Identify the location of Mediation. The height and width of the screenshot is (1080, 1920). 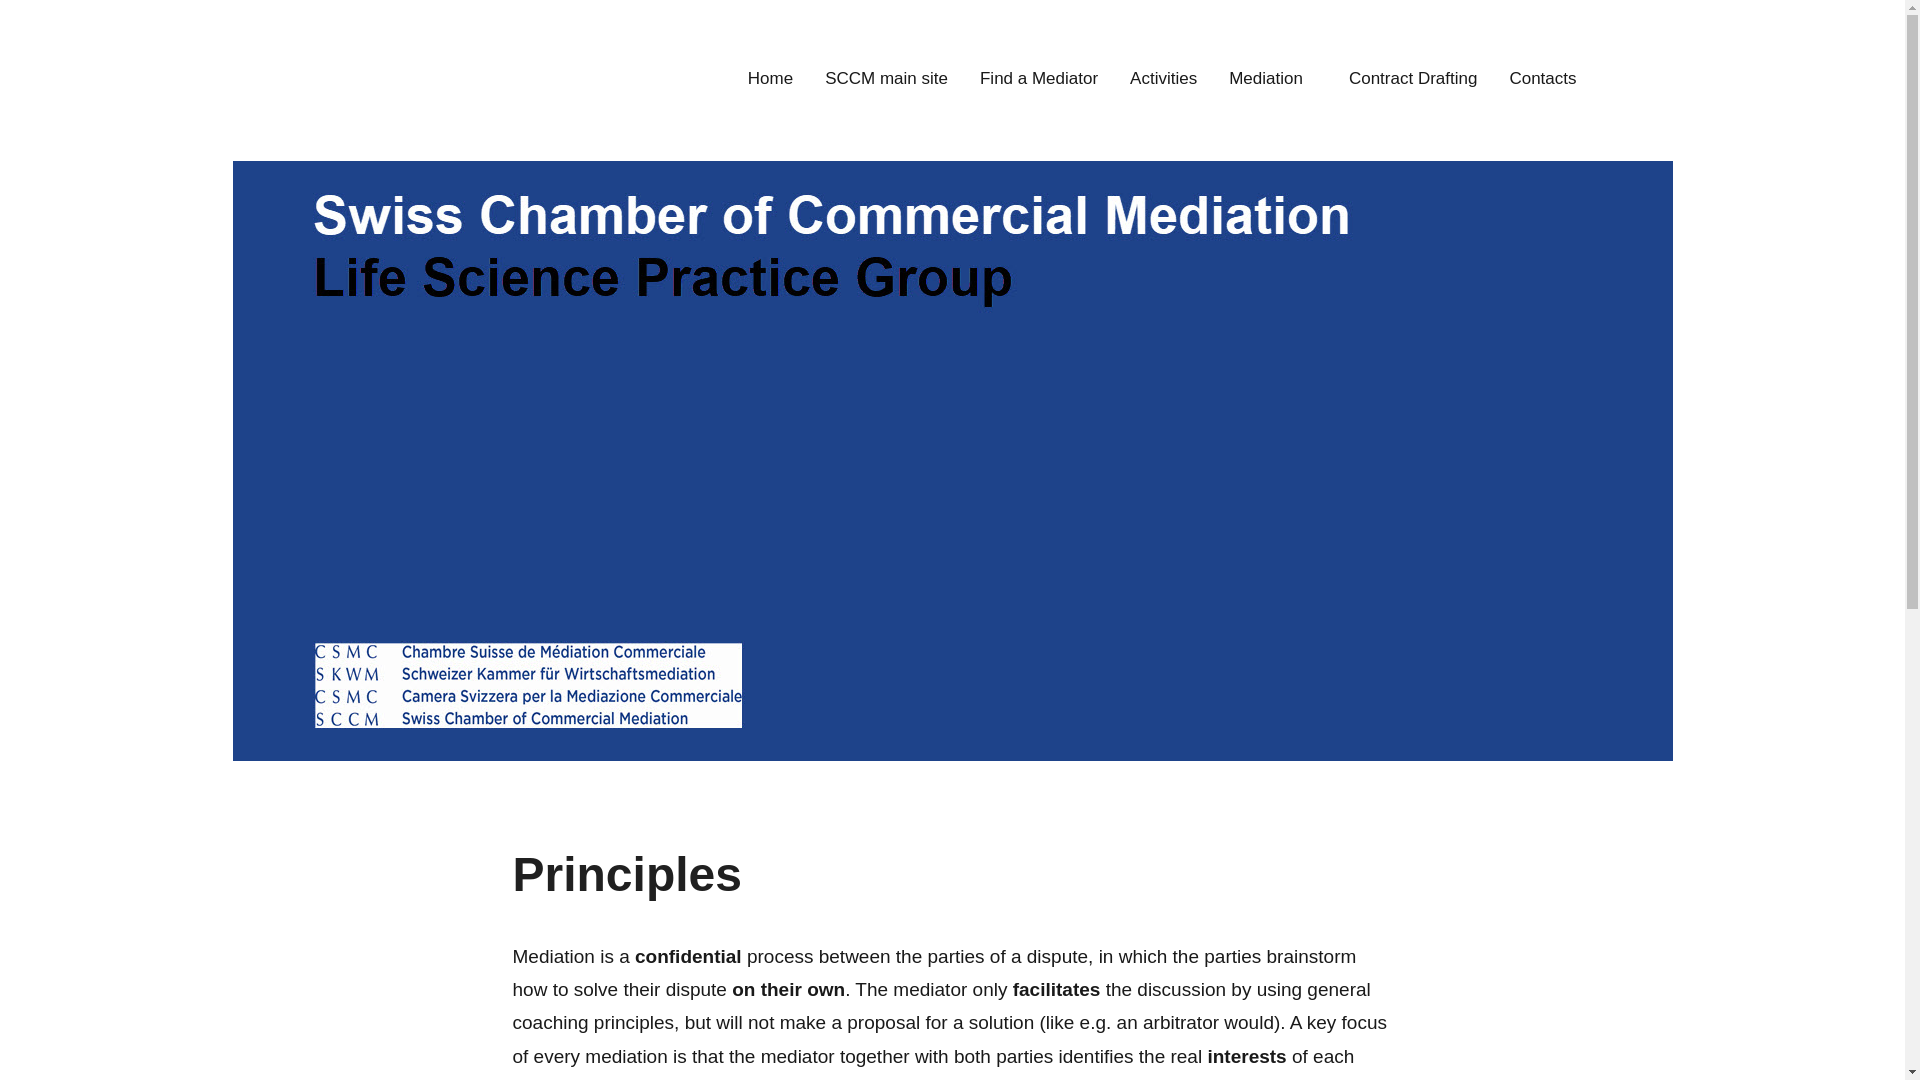
(1272, 80).